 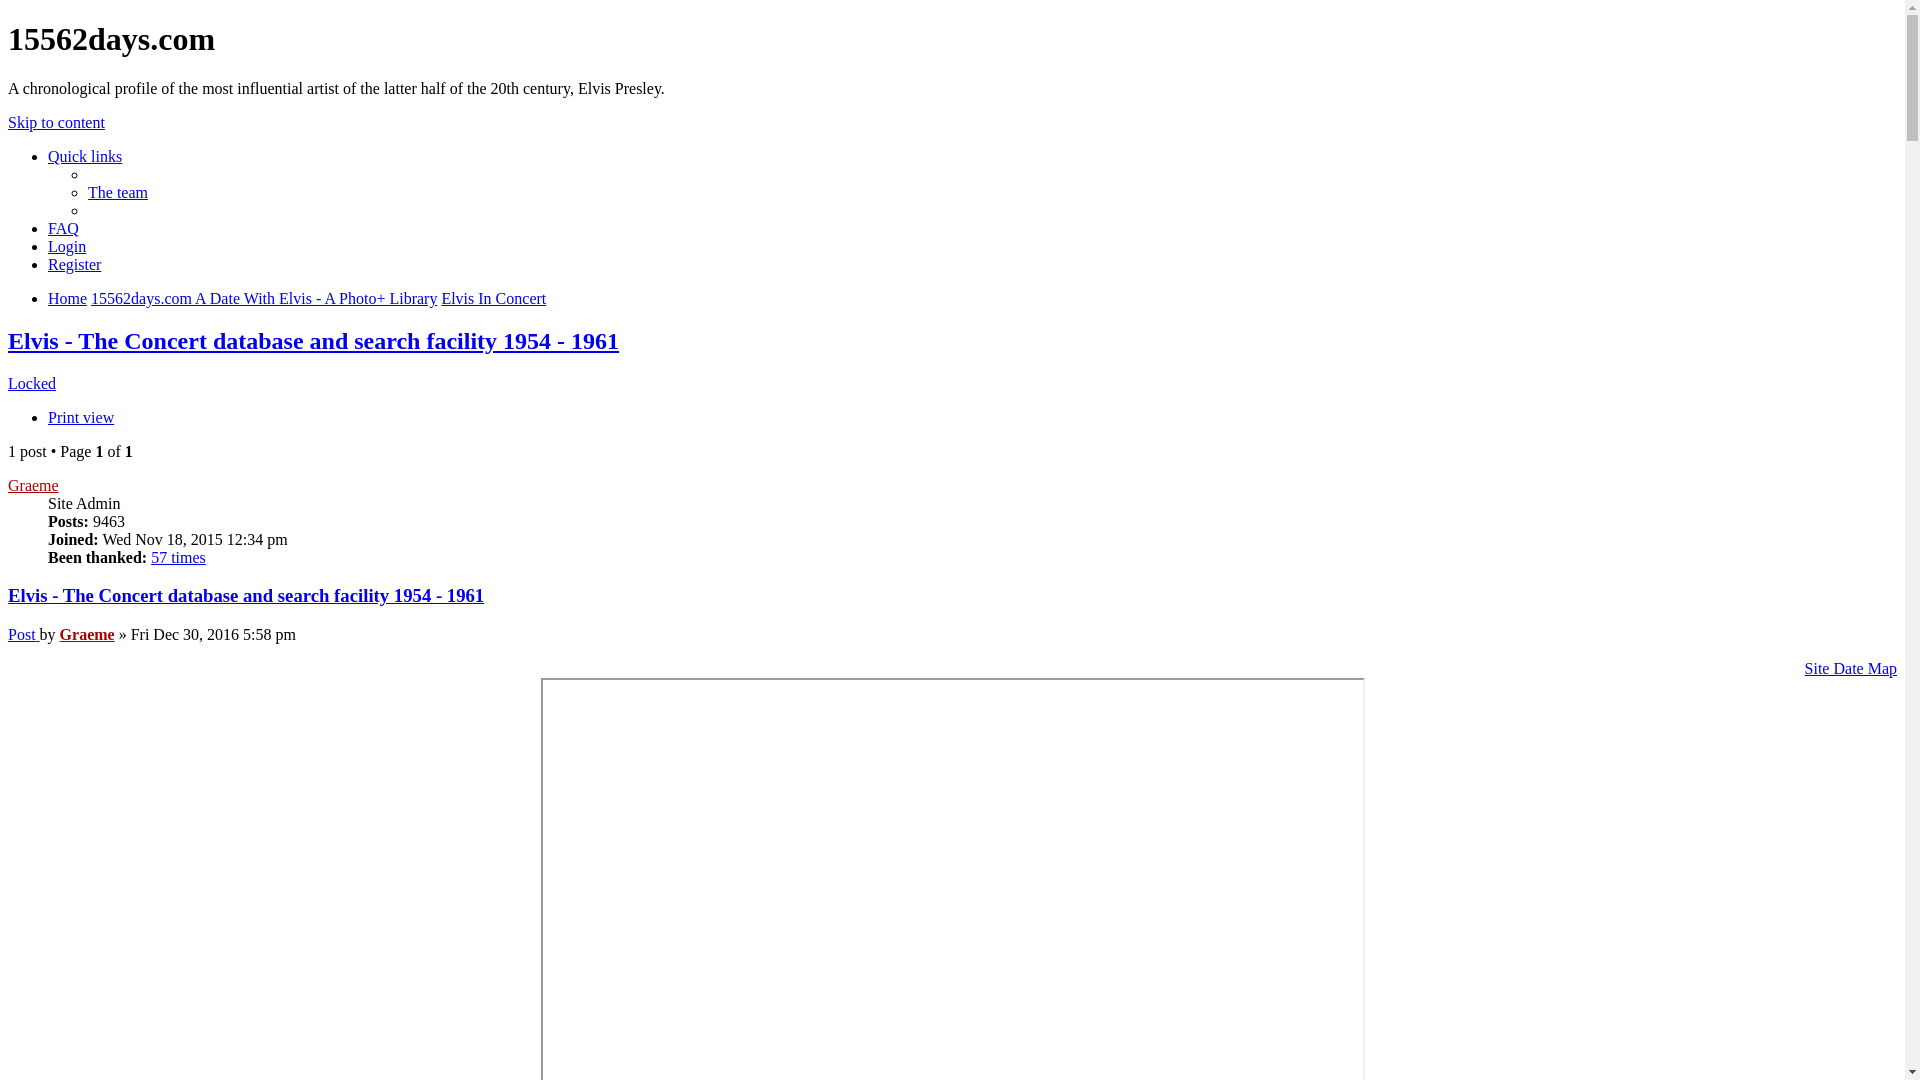 I want to click on Register, so click(x=74, y=264).